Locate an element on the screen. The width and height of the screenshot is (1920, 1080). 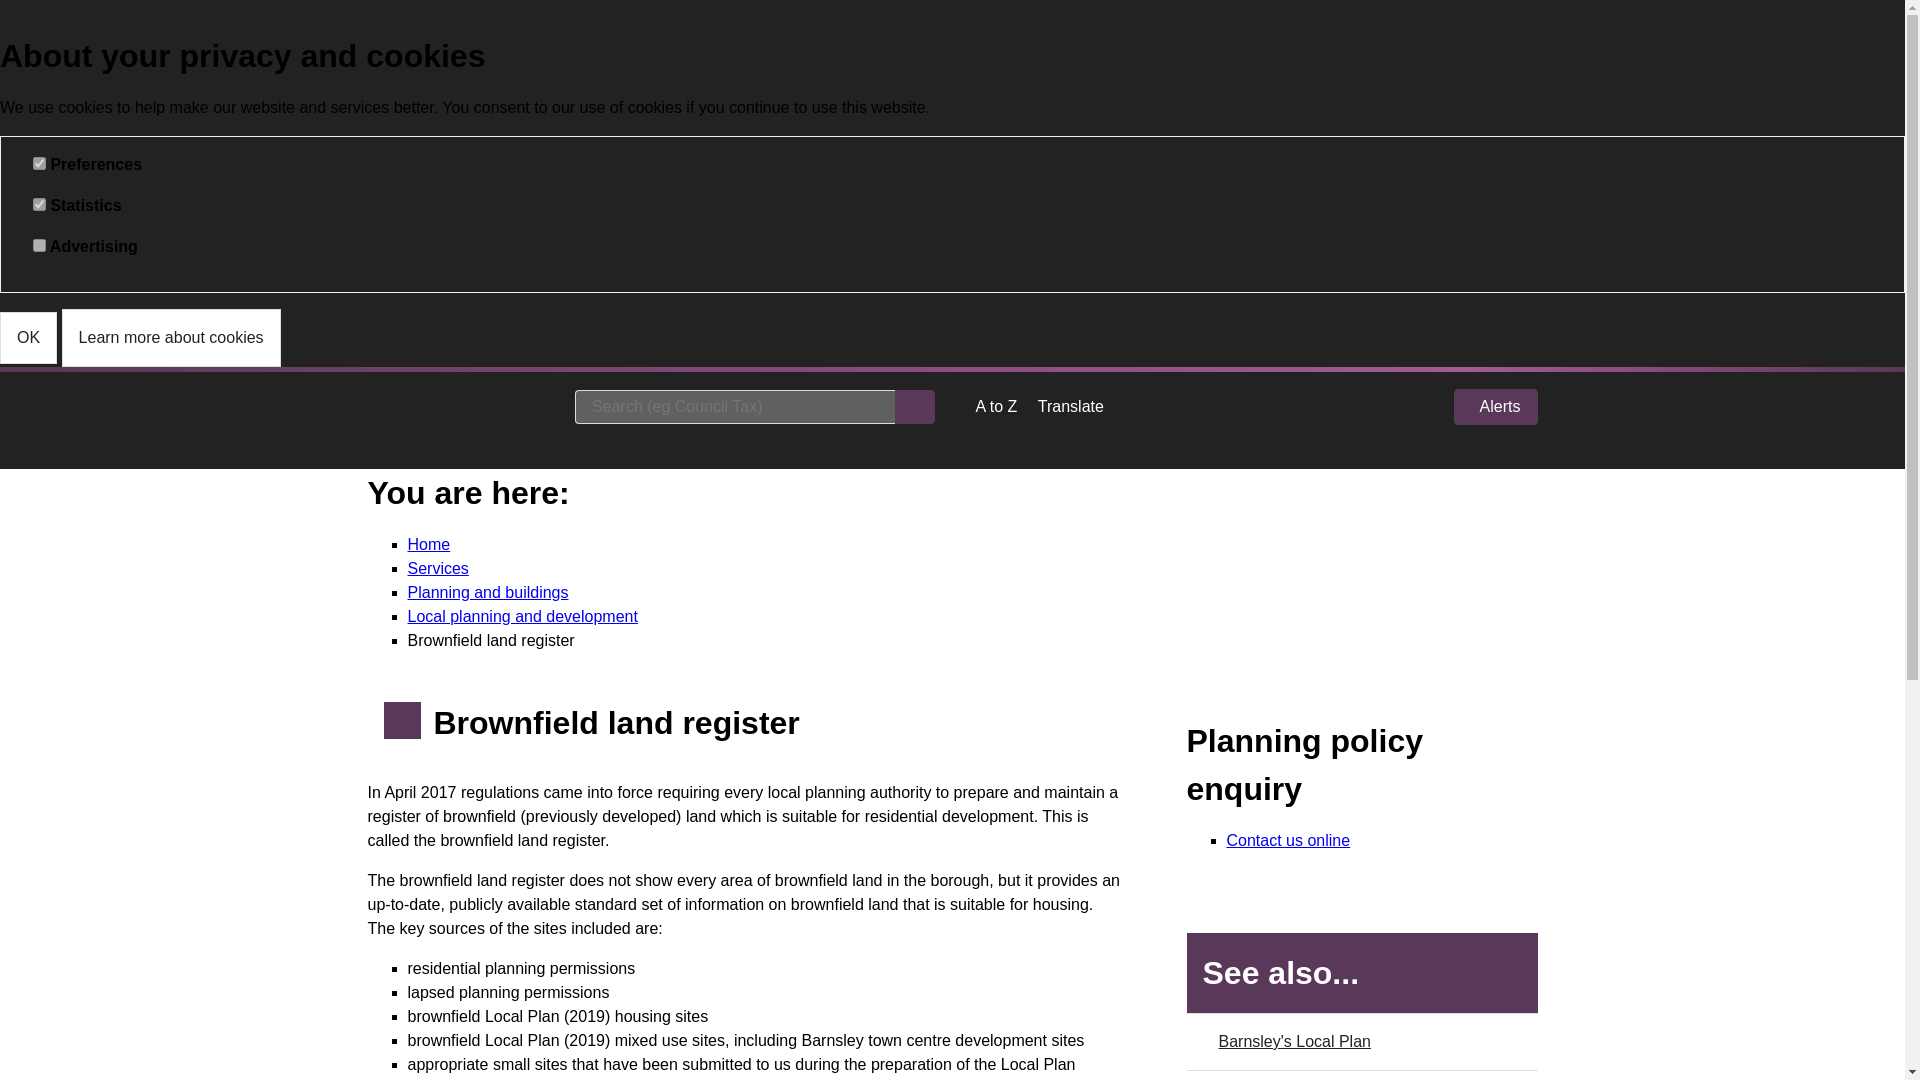
A to Z is located at coordinates (996, 406).